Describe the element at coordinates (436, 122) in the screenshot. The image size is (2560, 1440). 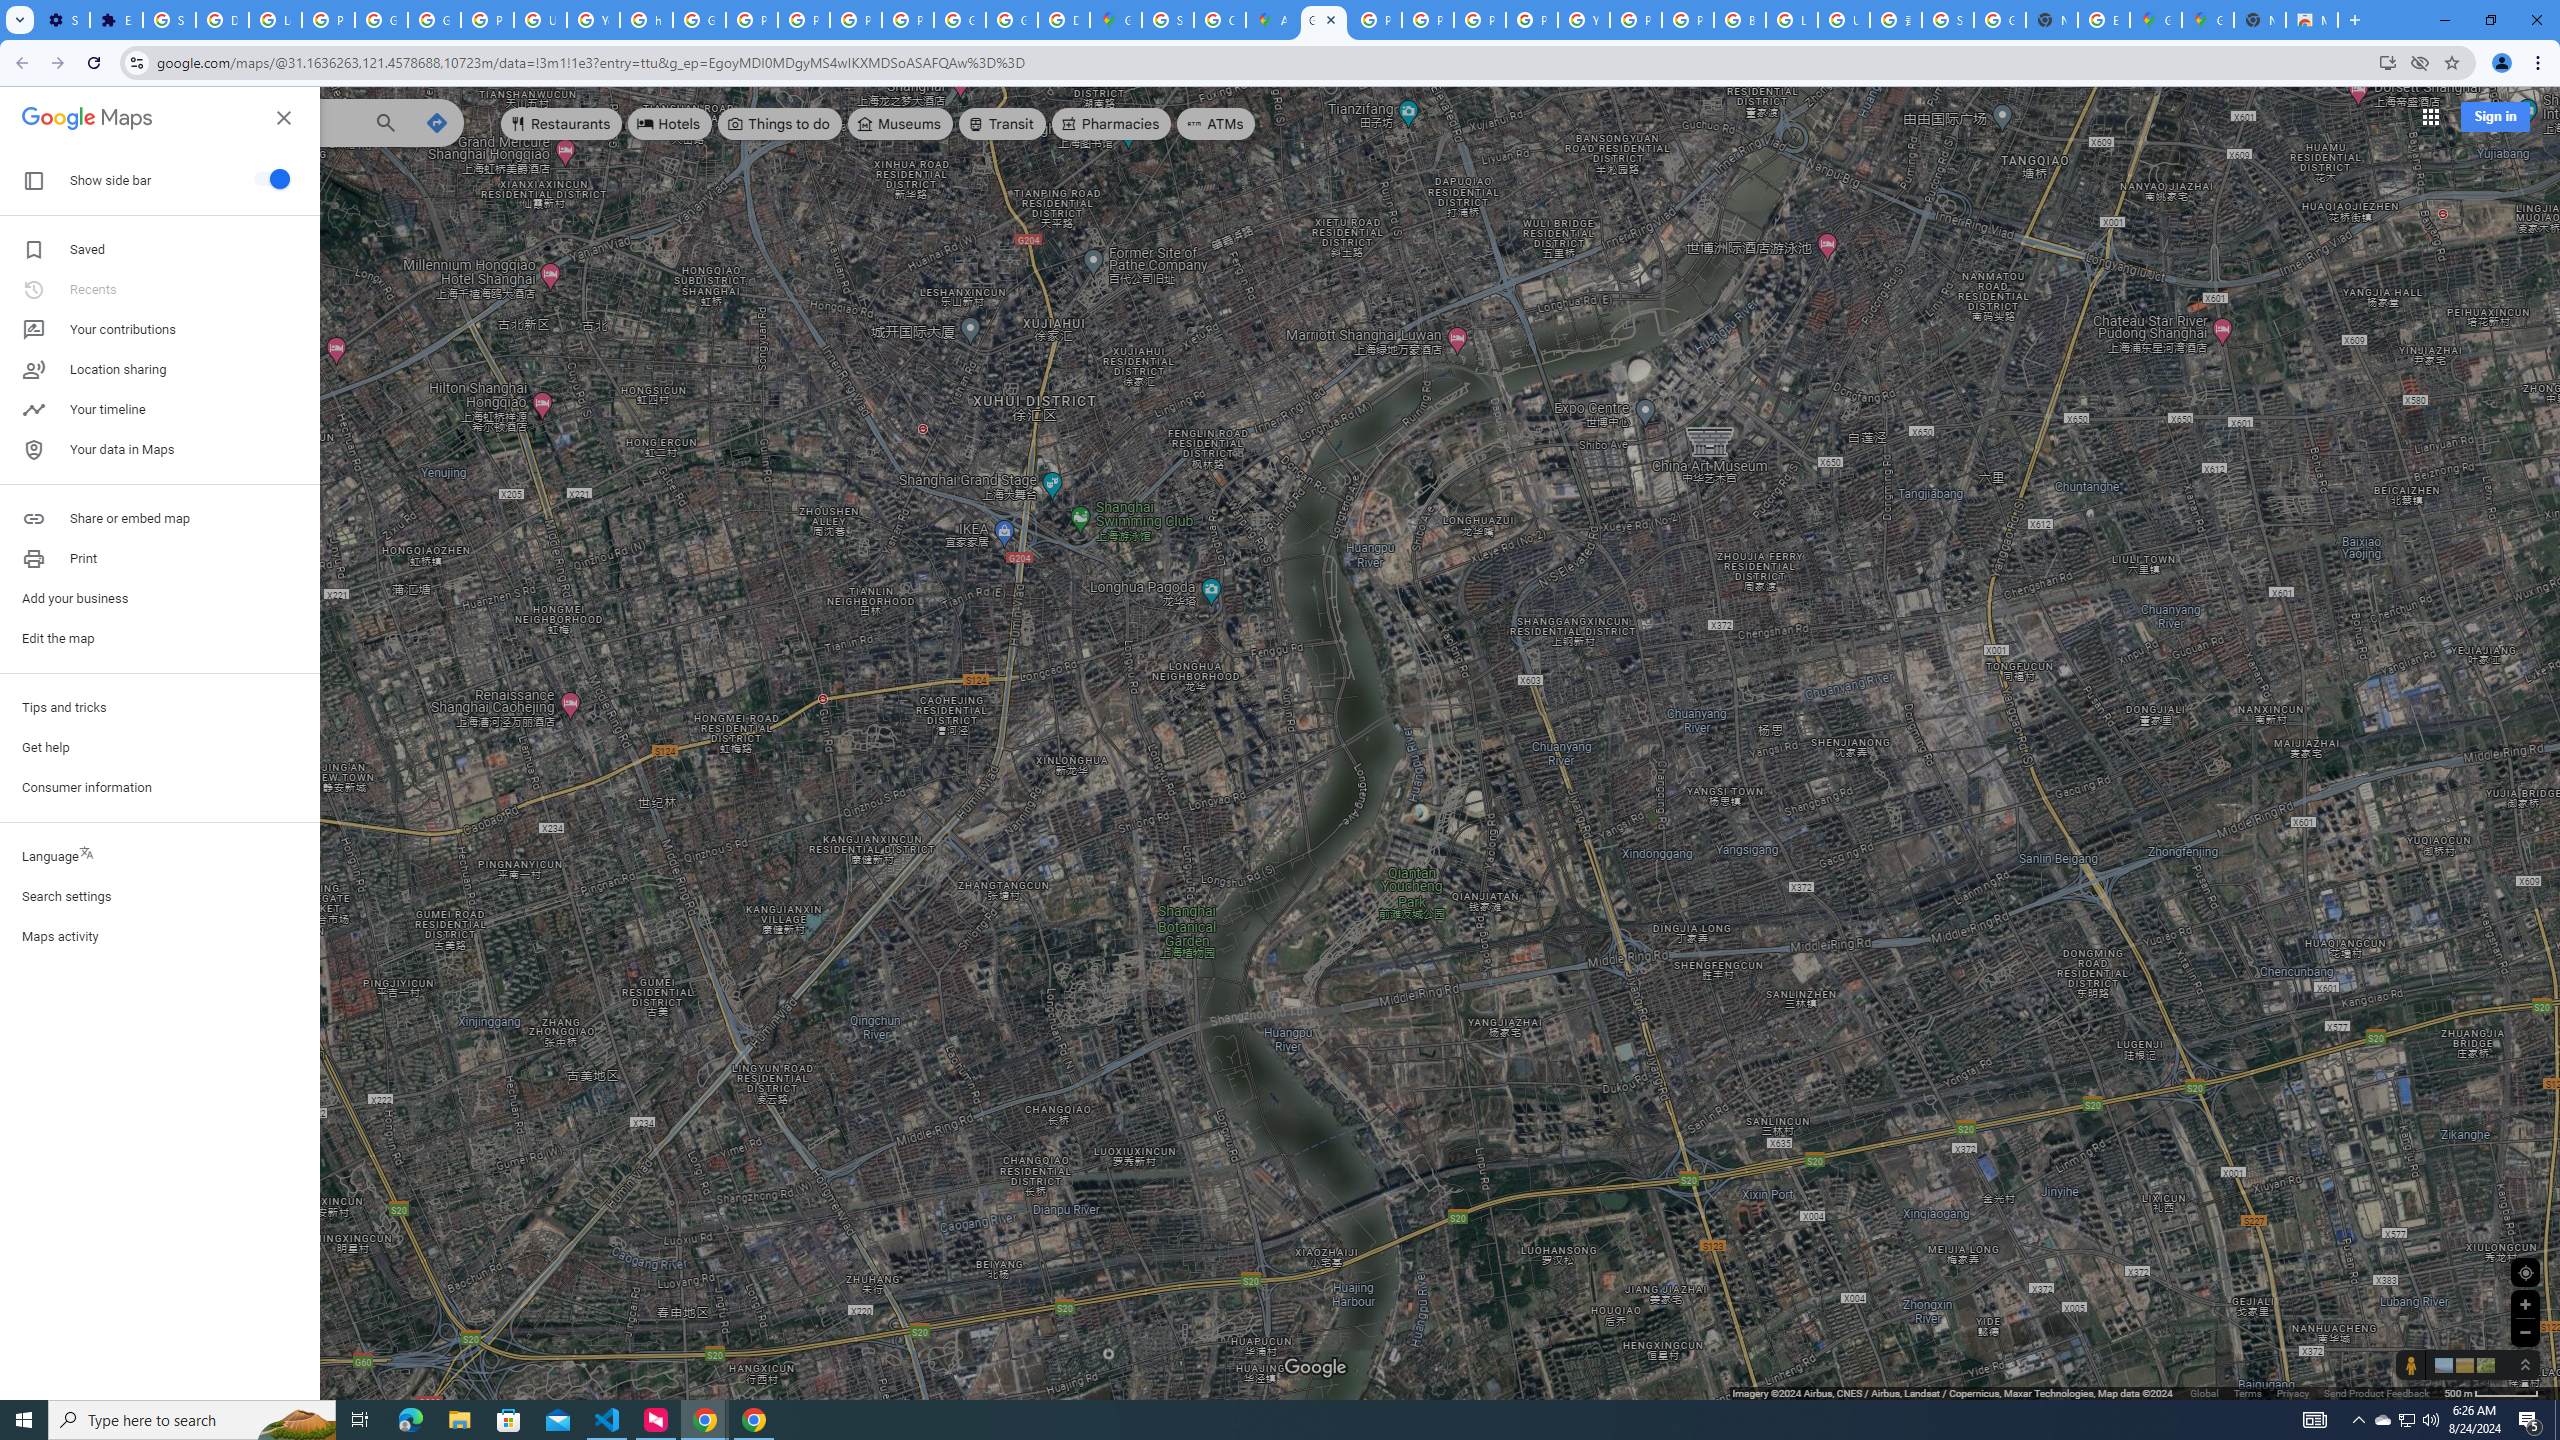
I see `Directions` at that location.